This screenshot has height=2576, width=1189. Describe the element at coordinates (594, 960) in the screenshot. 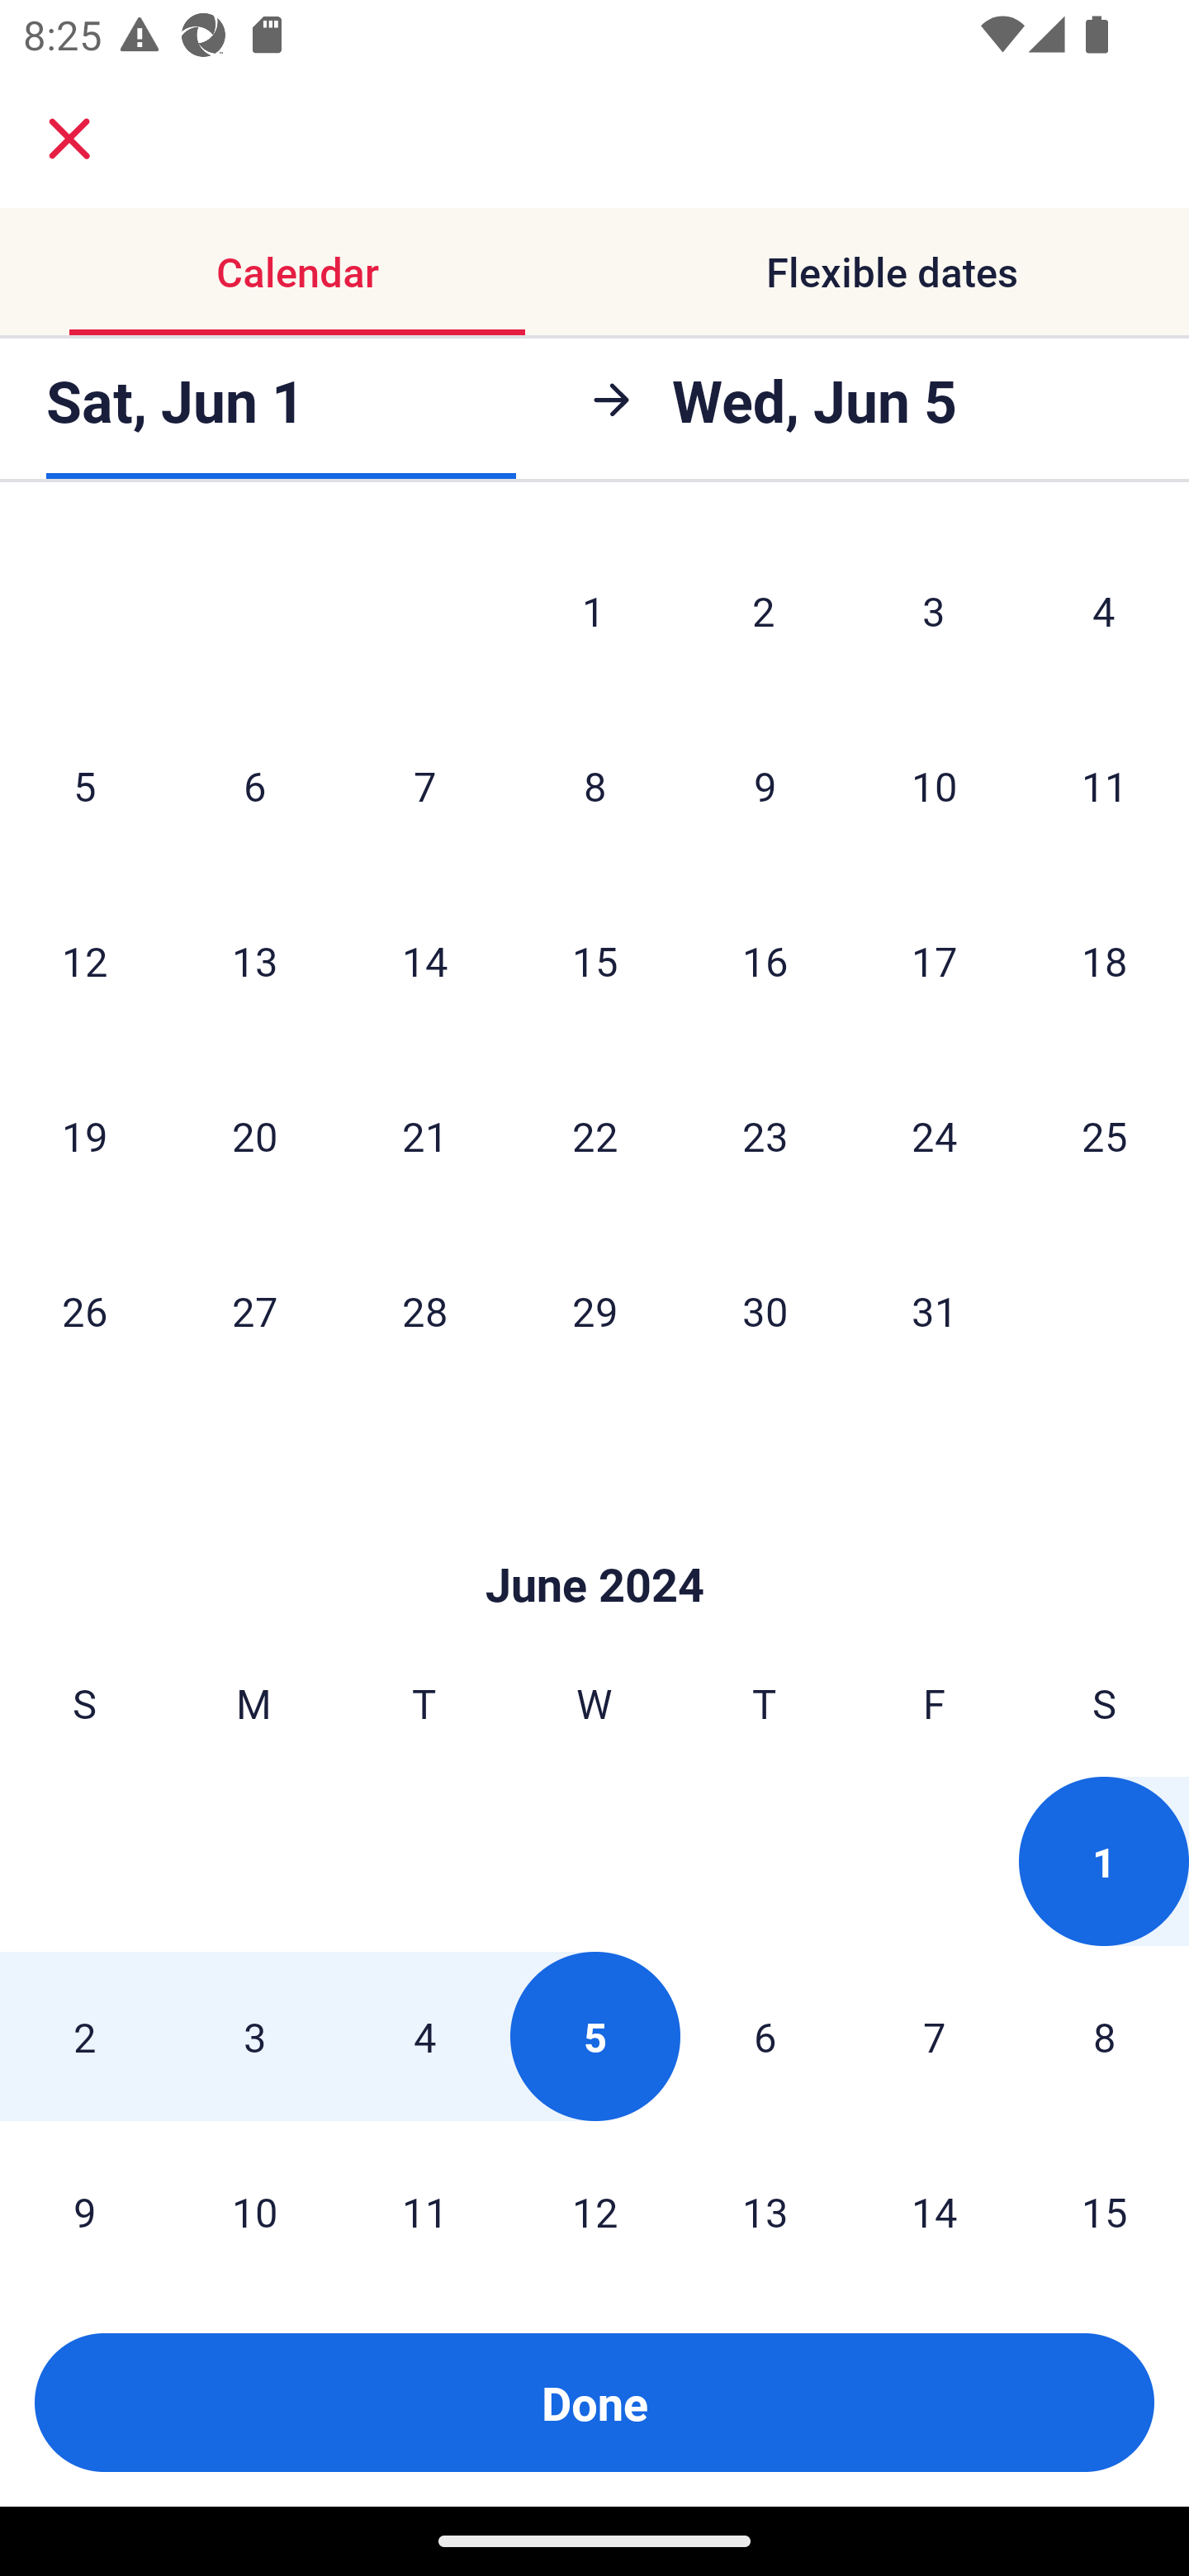

I see `15 Wednesday, May 15, 2024` at that location.